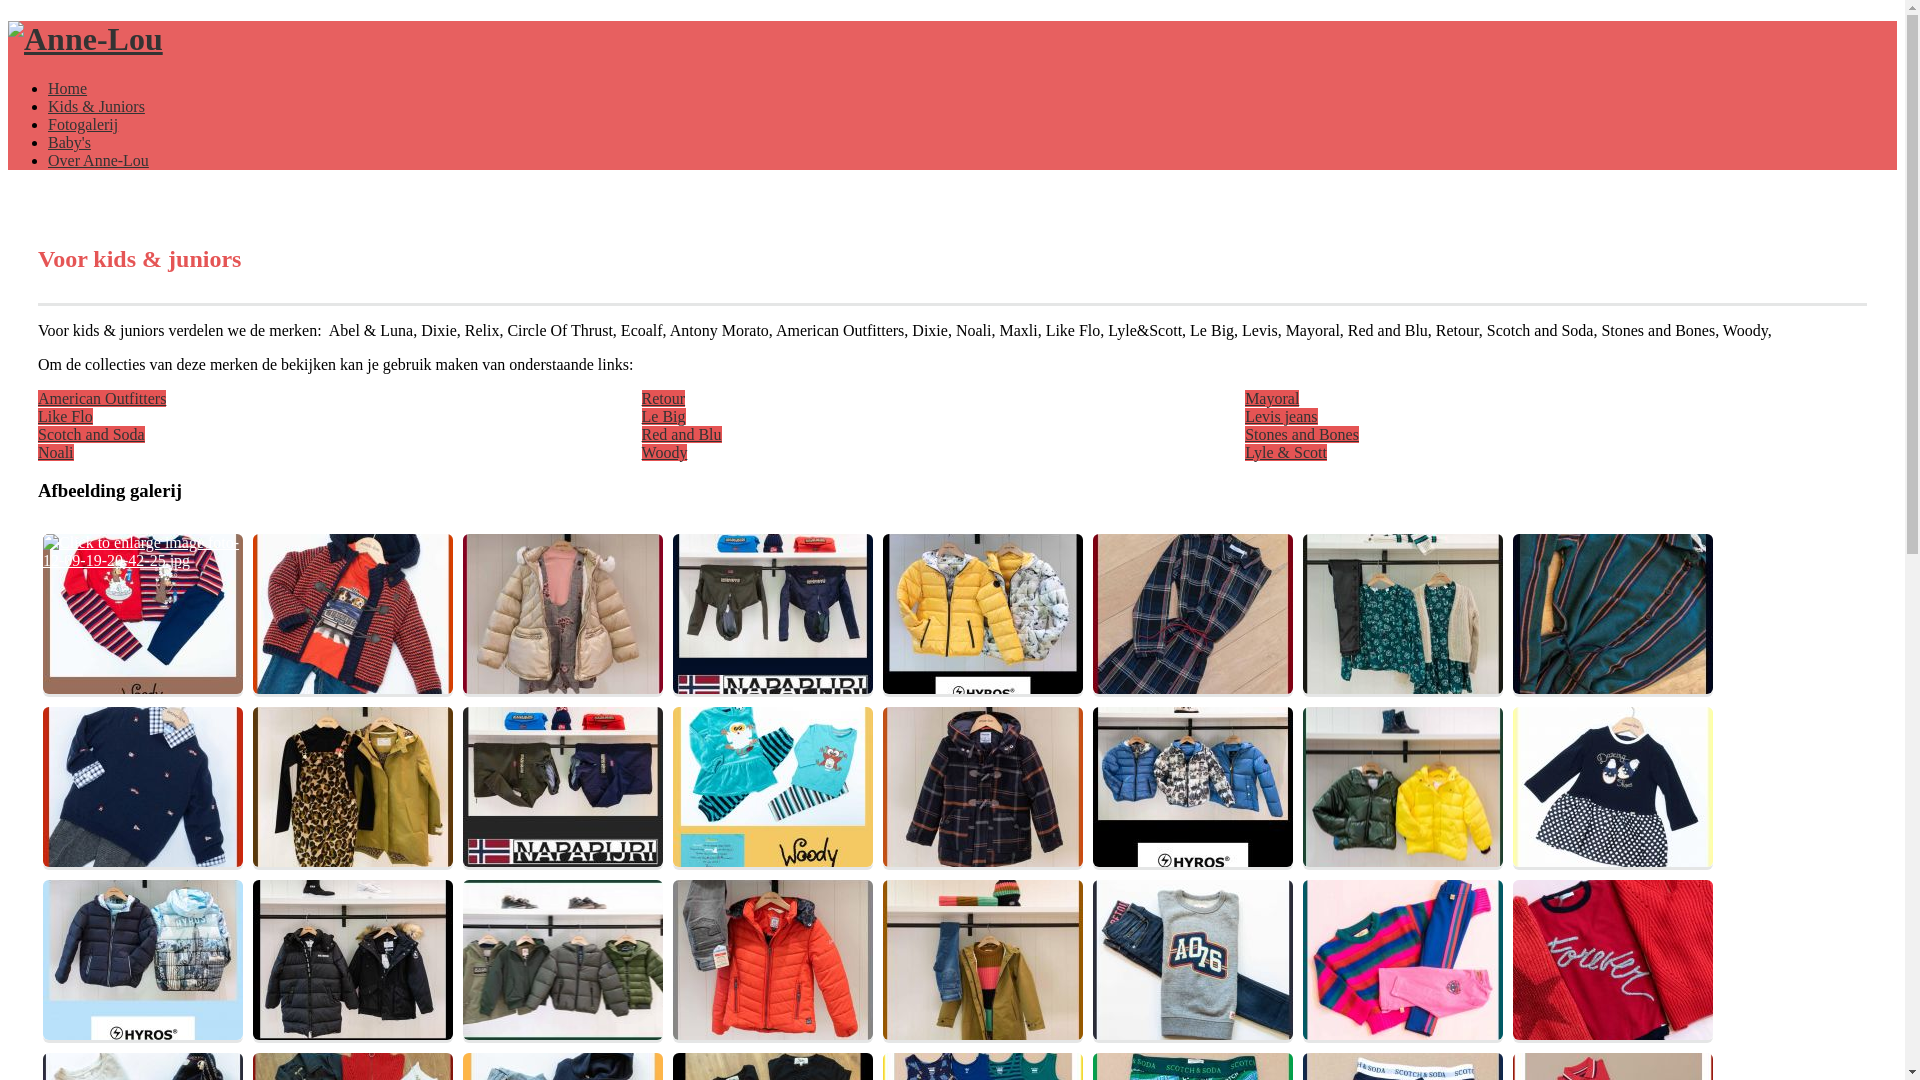  Describe the element at coordinates (563, 787) in the screenshot. I see `Click to enlarge image foto-12-09-19-20-42-26-19.jpg` at that location.